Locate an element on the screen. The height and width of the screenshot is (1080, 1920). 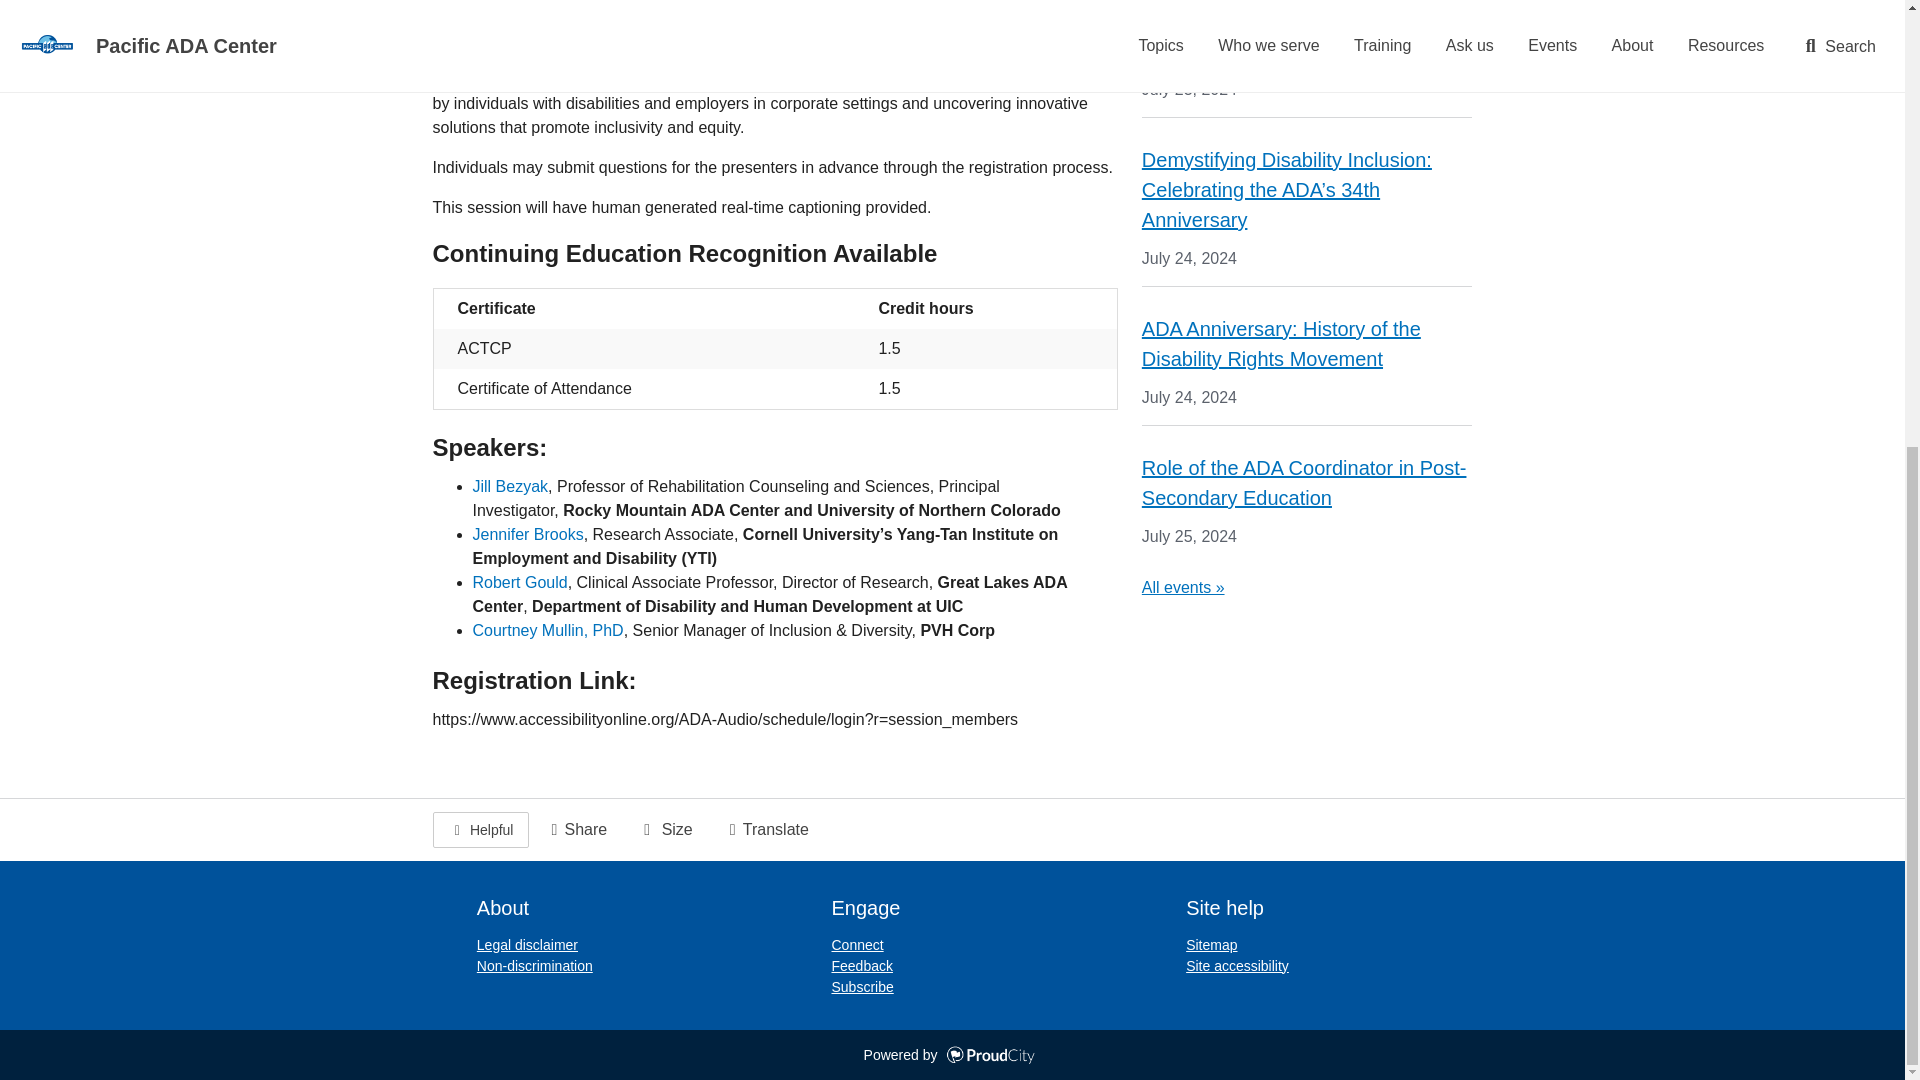
Jennifer Brooks is located at coordinates (528, 534).